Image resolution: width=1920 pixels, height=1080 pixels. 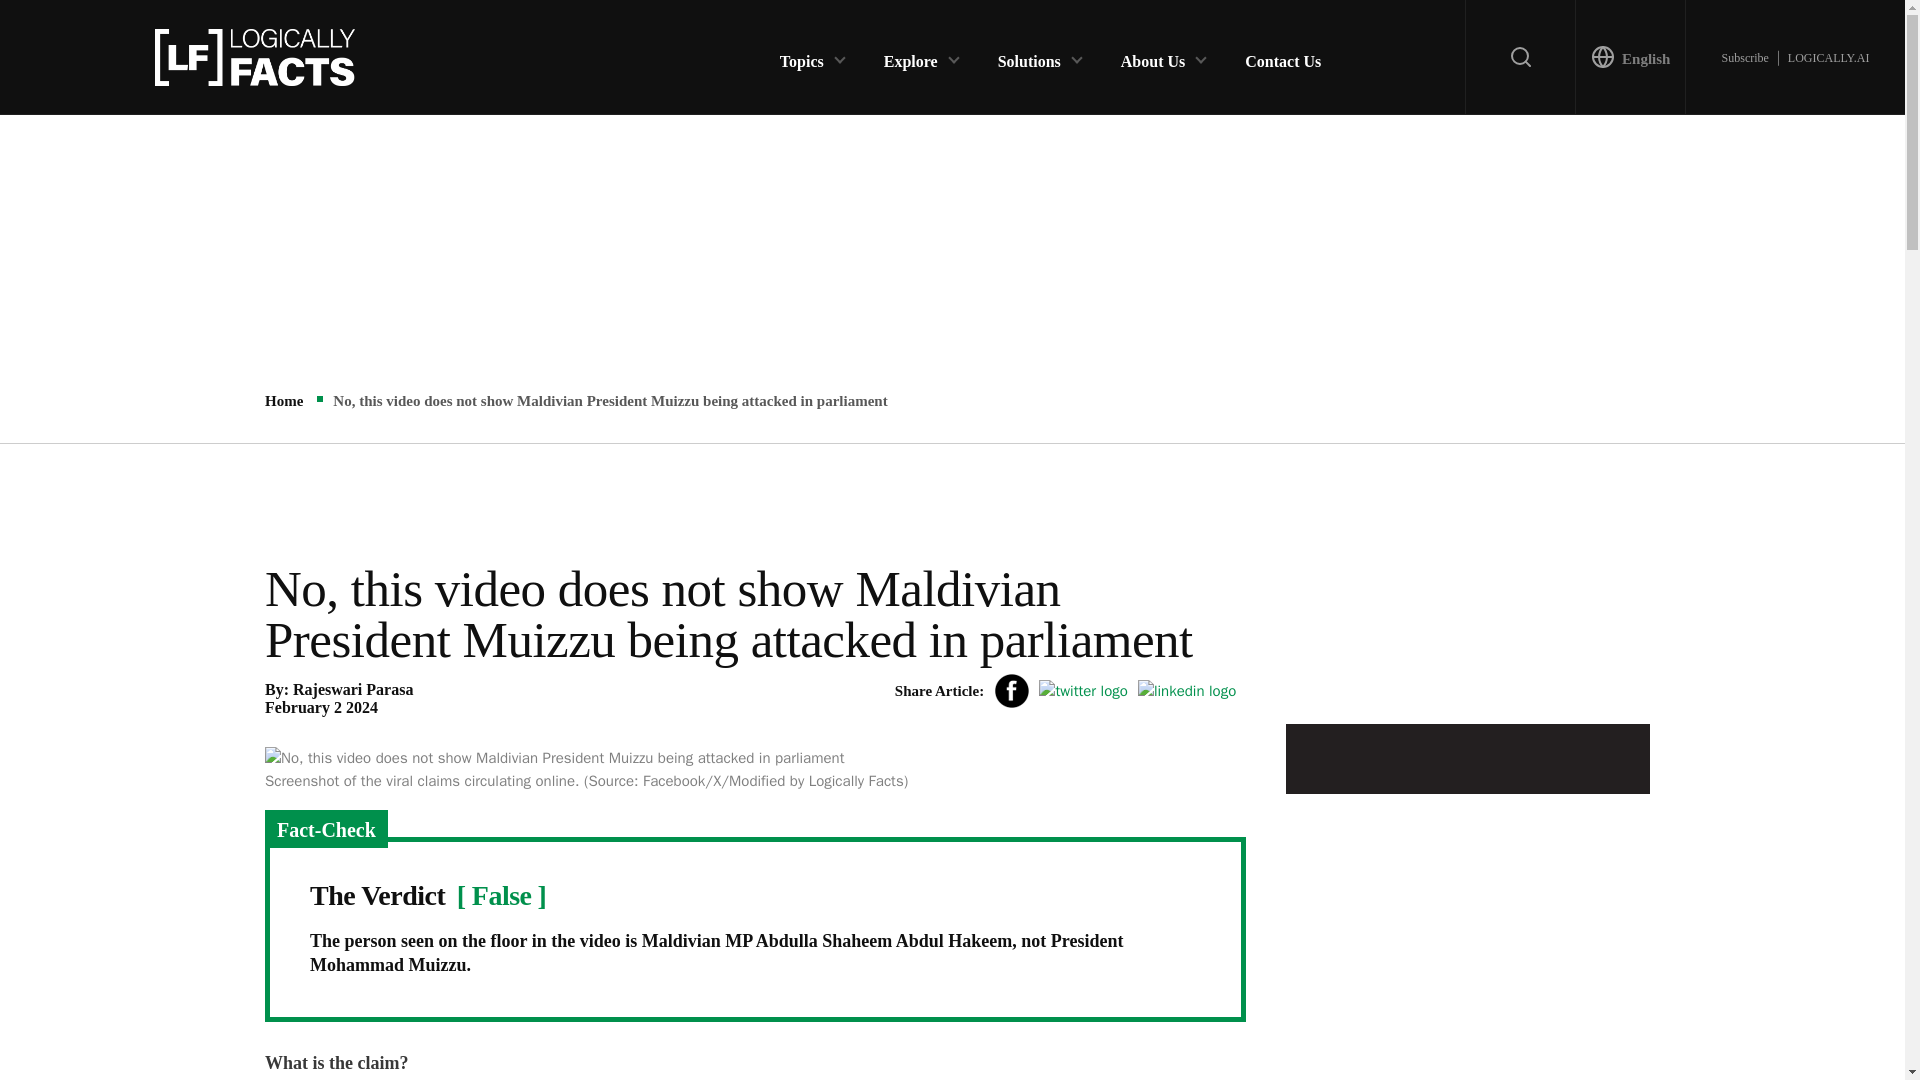 I want to click on Topics, so click(x=801, y=56).